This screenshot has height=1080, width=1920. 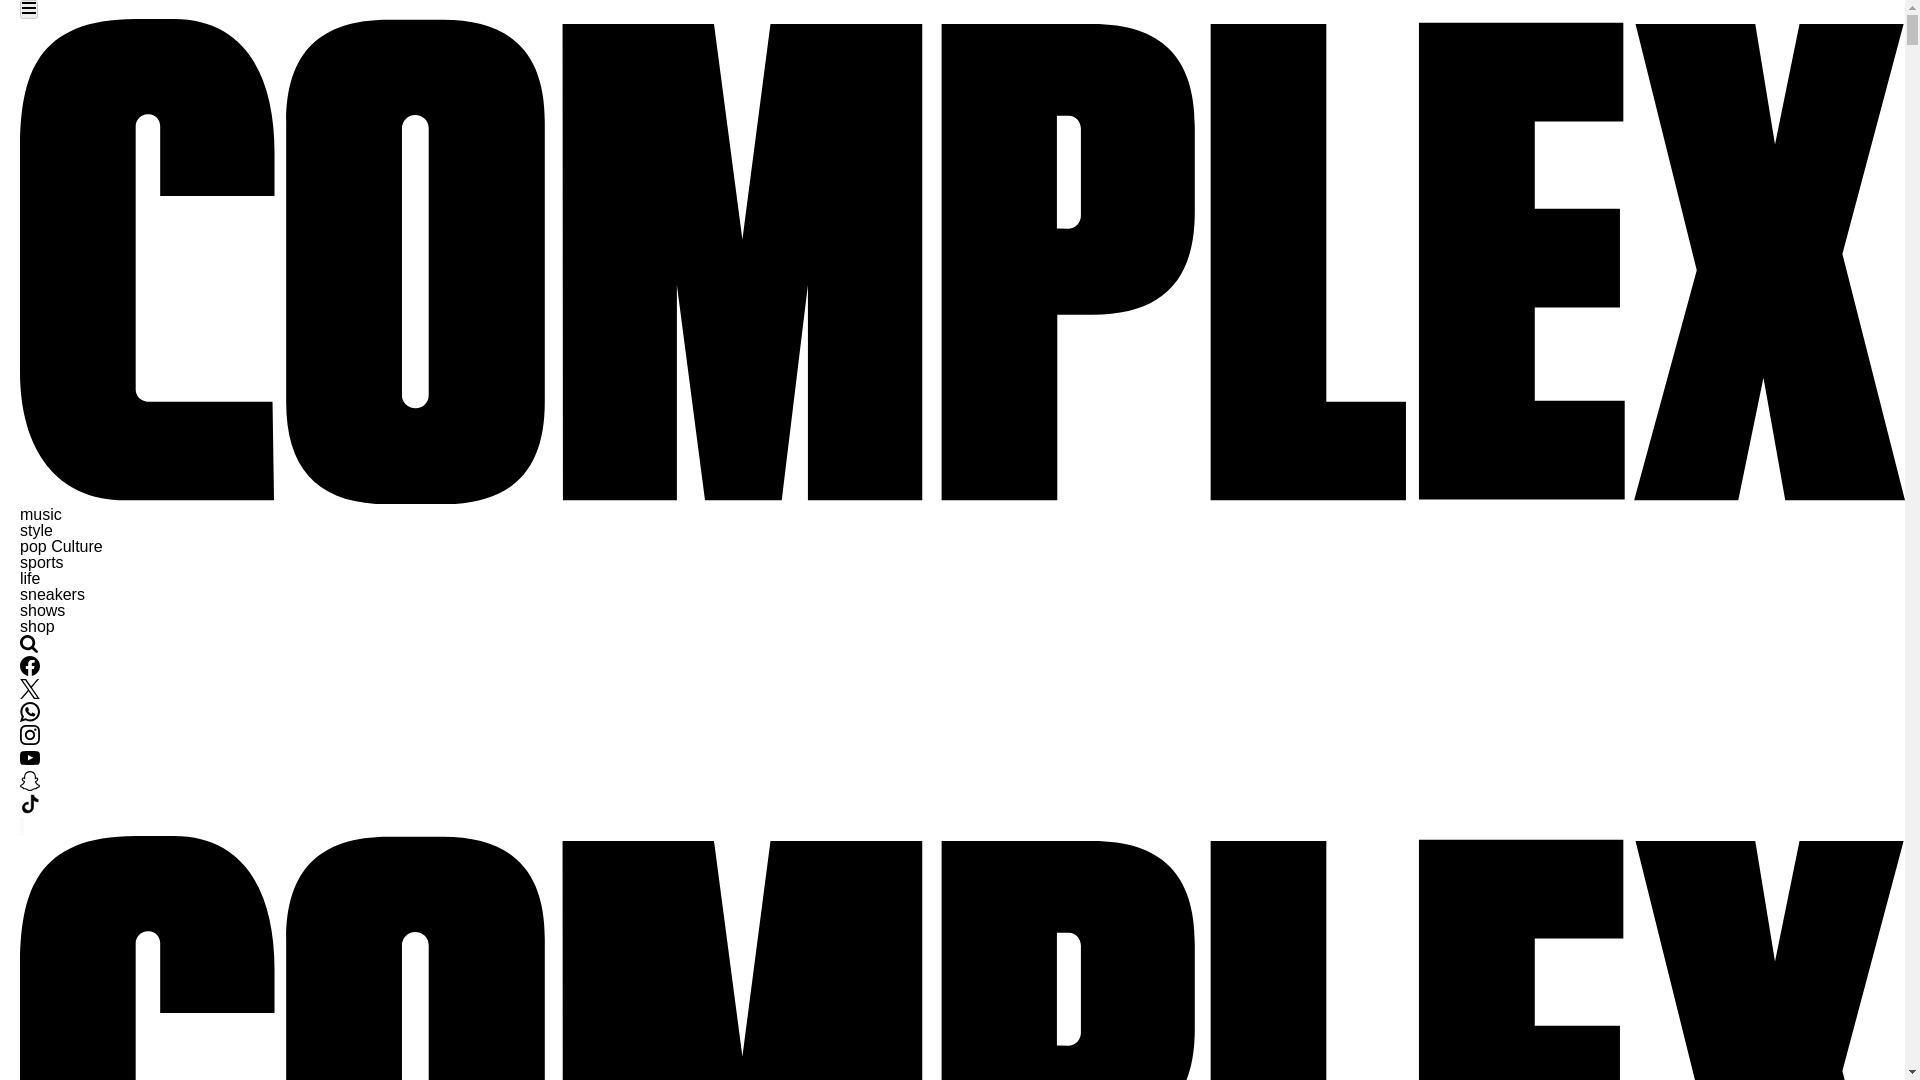 I want to click on Snapchat Navigation Icon, so click(x=30, y=784).